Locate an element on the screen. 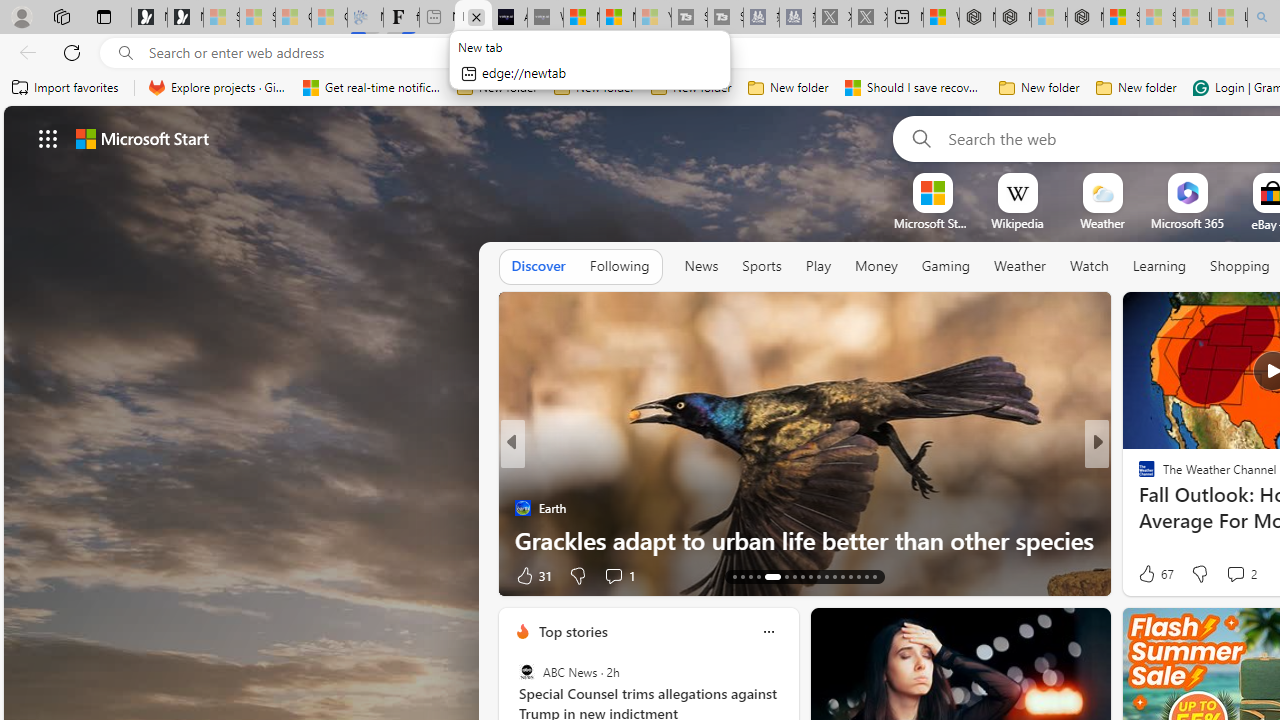 The image size is (1280, 720). View comments 124 Comment is located at coordinates (1234, 576).